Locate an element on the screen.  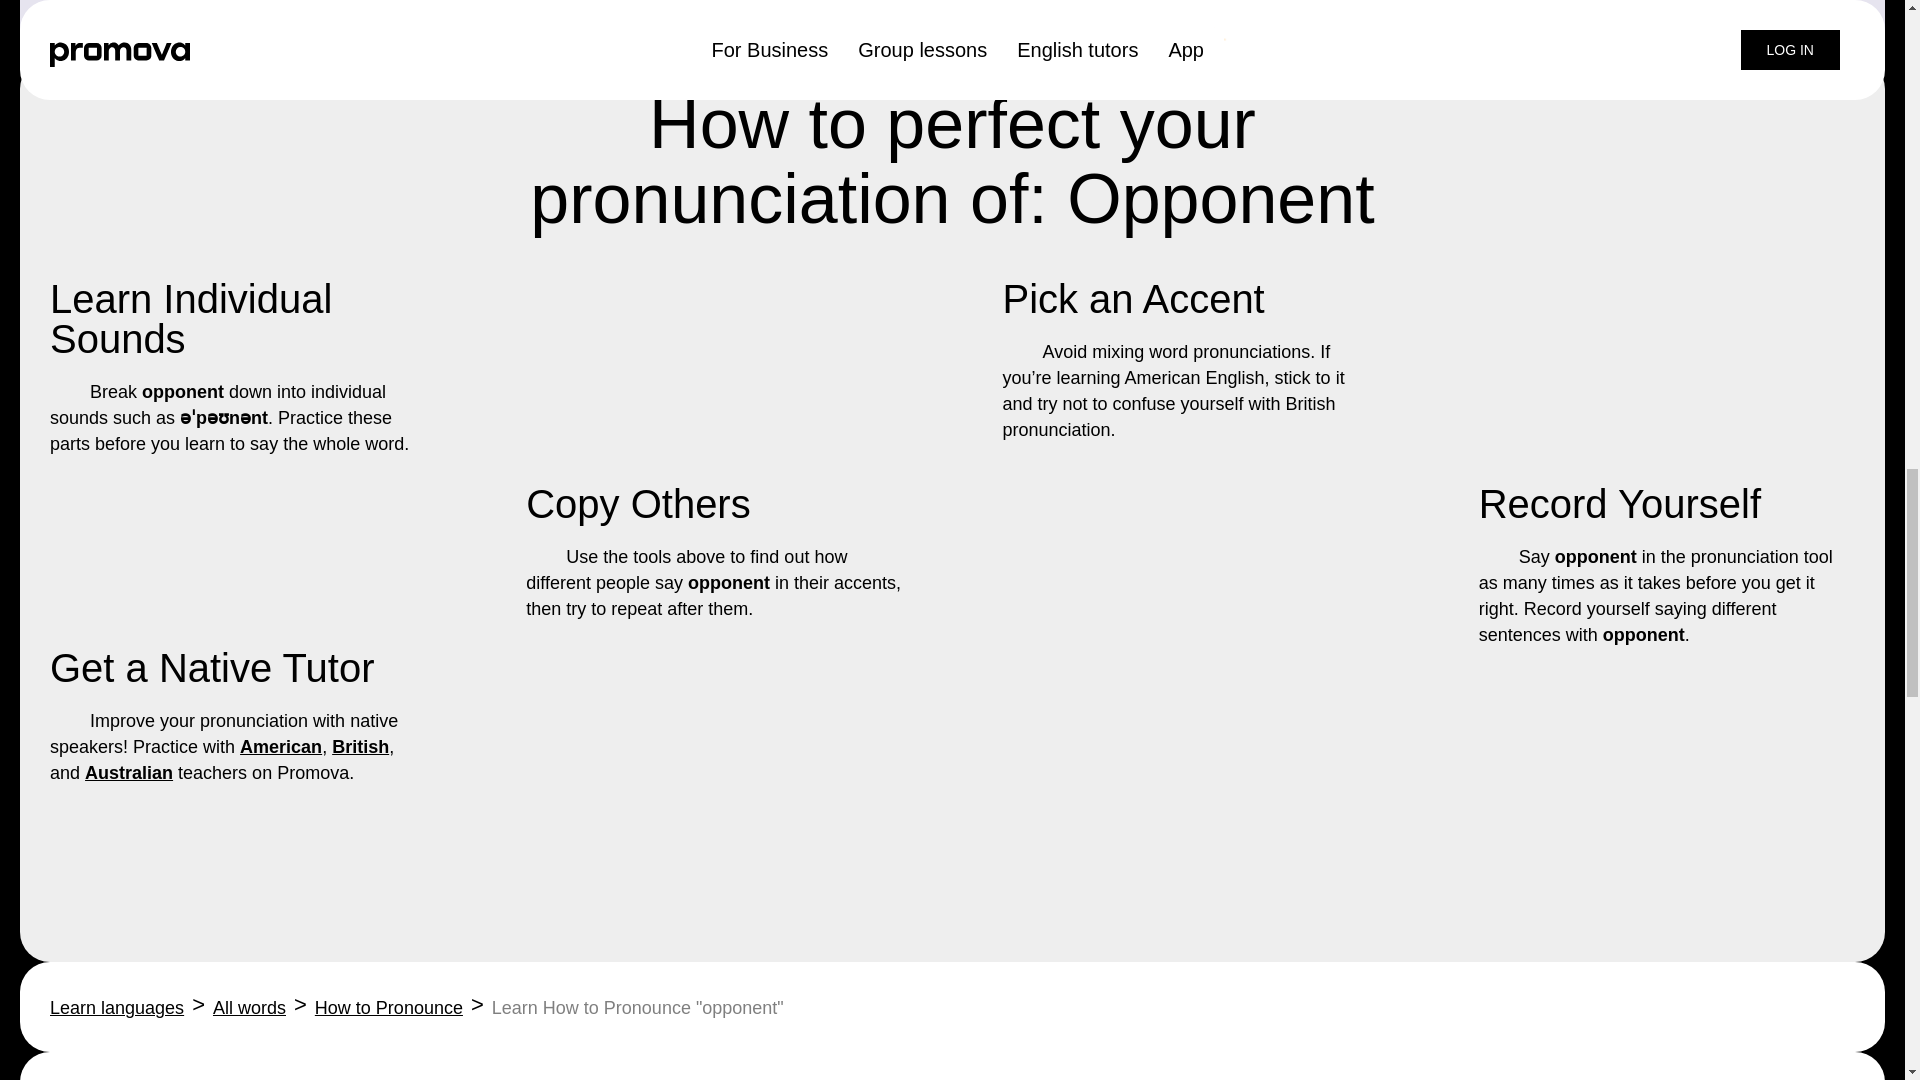
YouTube video player is located at coordinates (1534, 14).